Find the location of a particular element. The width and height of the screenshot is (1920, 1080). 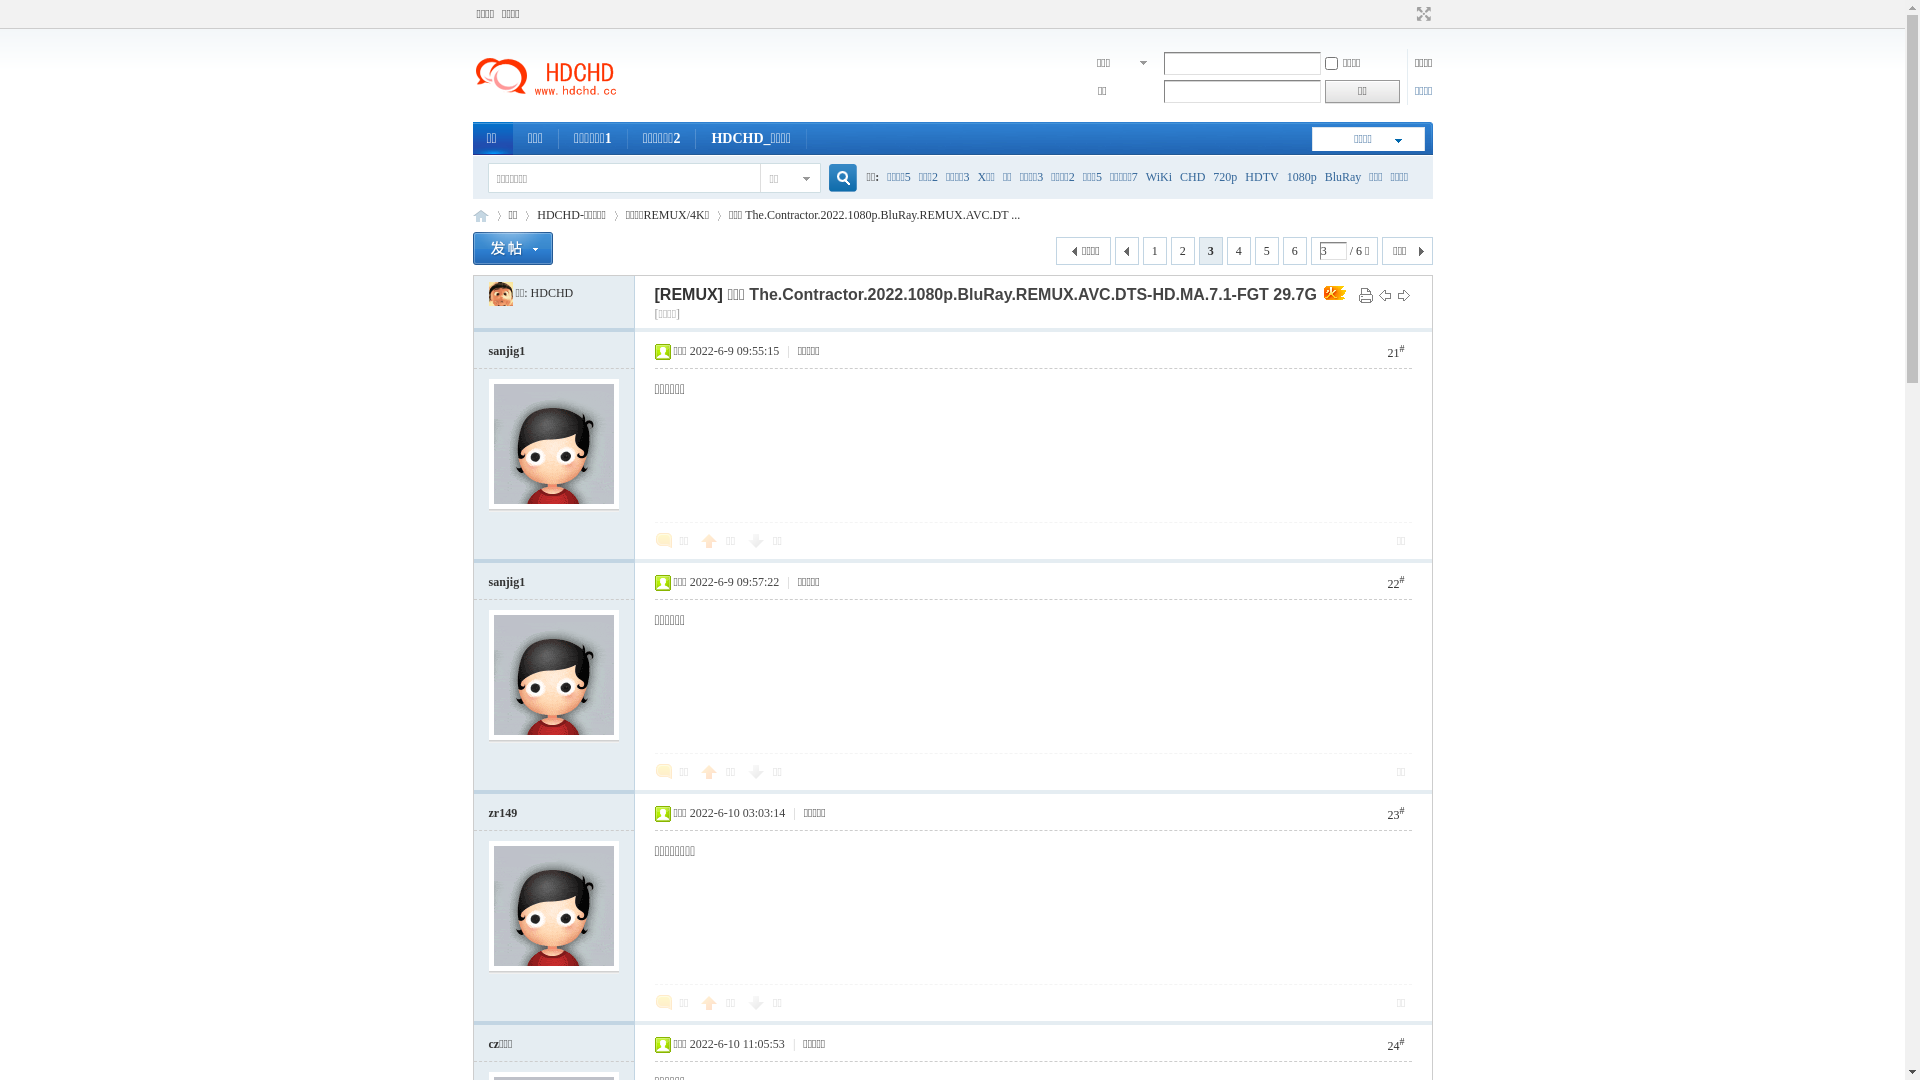

zr149 is located at coordinates (502, 813).